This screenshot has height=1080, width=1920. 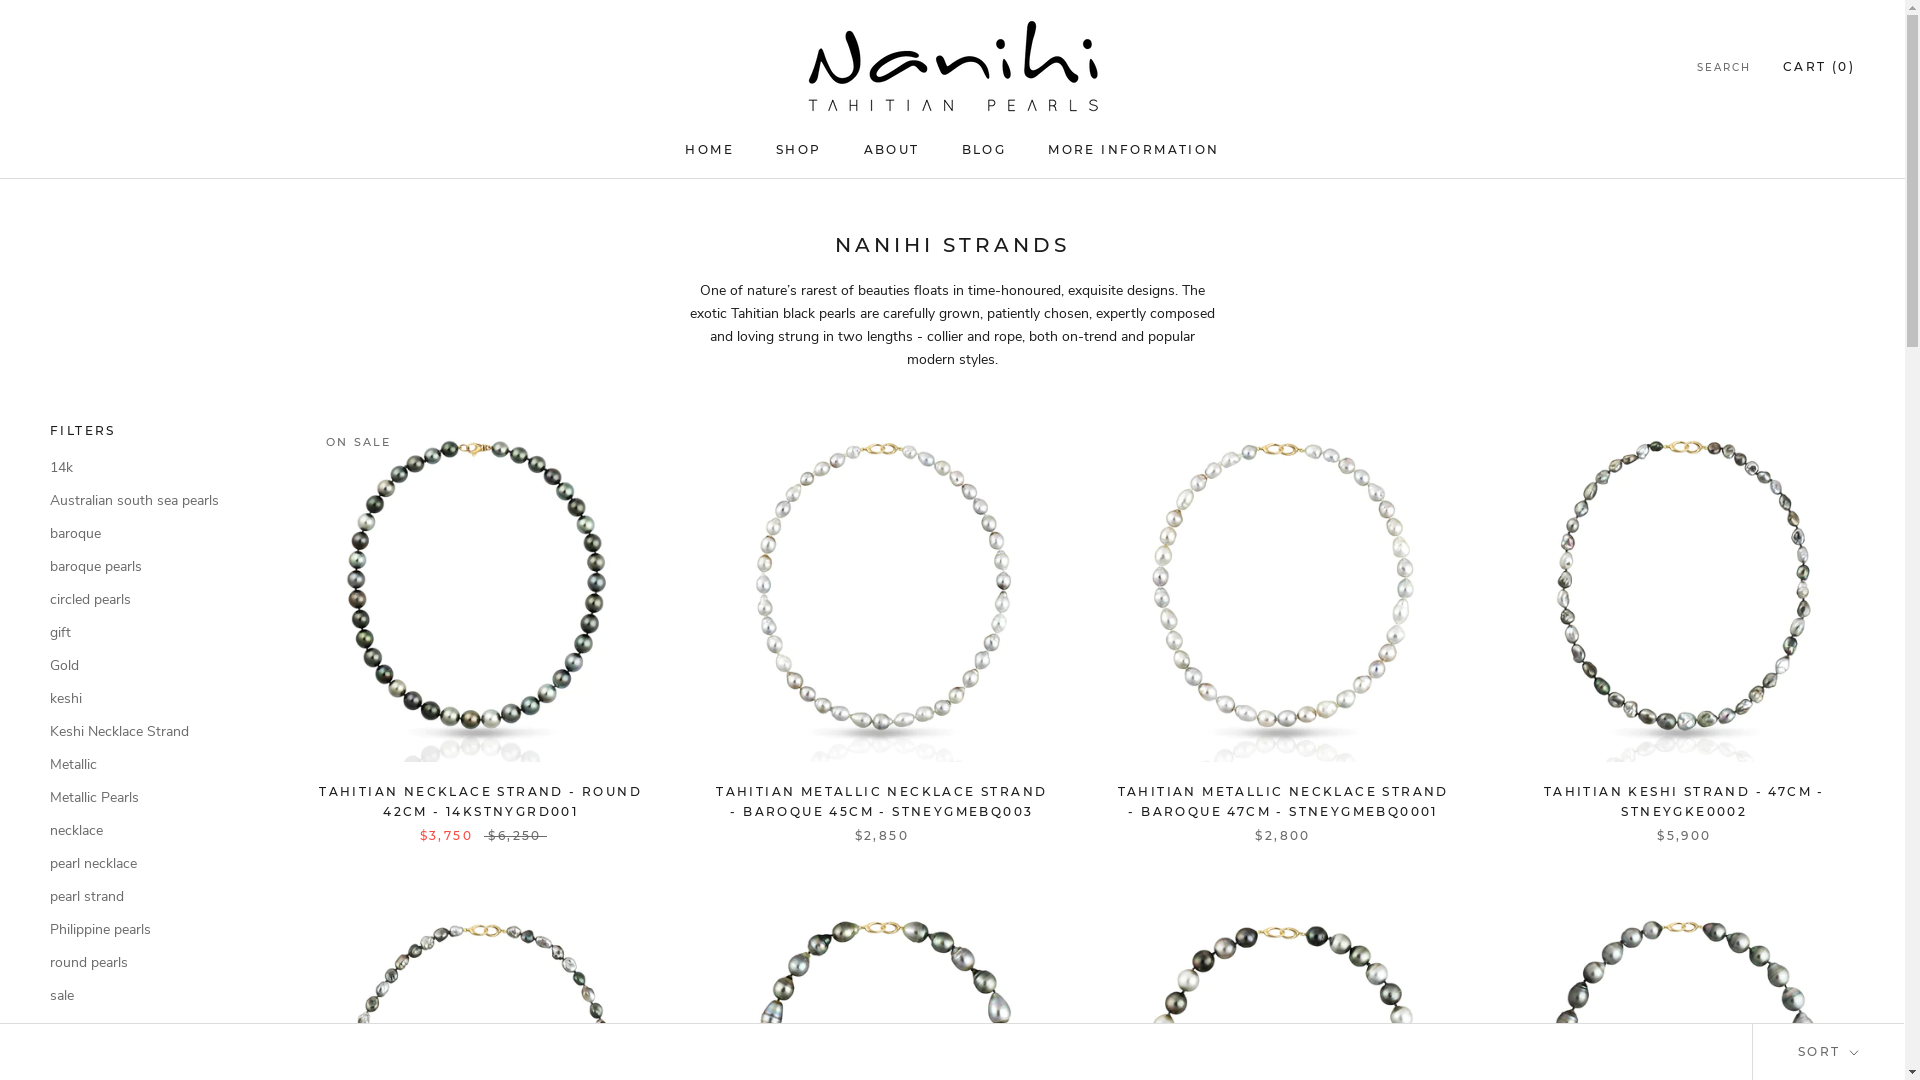 What do you see at coordinates (150, 600) in the screenshot?
I see `circled pearls` at bounding box center [150, 600].